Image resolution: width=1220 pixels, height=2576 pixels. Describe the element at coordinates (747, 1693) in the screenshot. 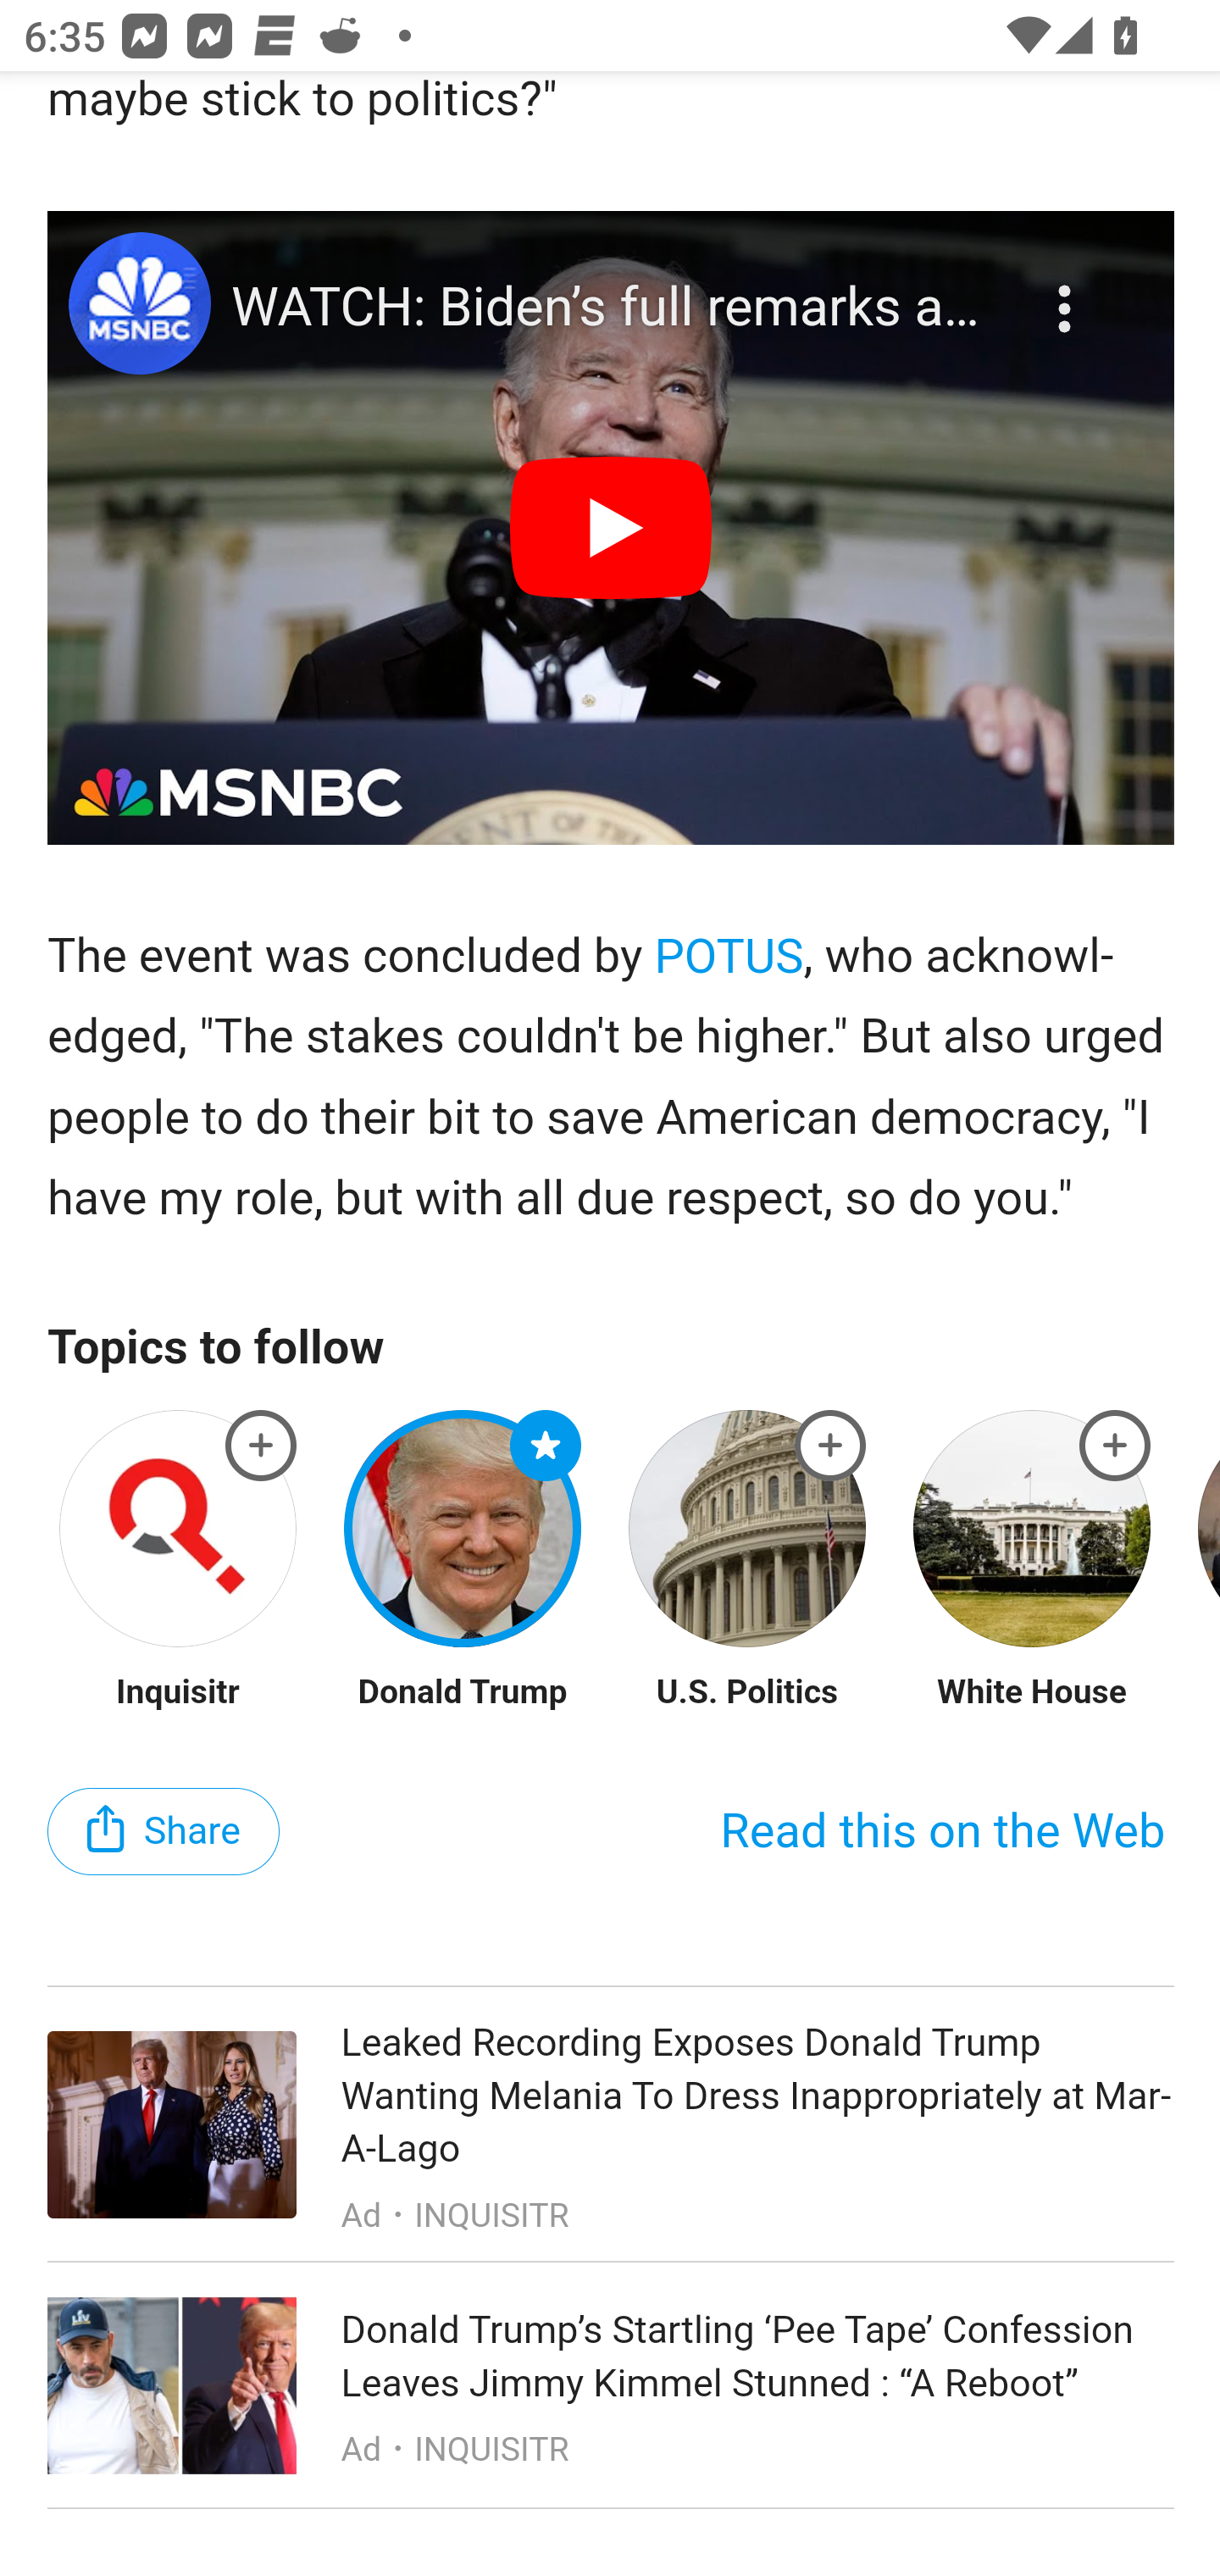

I see `U.S. Politics` at that location.